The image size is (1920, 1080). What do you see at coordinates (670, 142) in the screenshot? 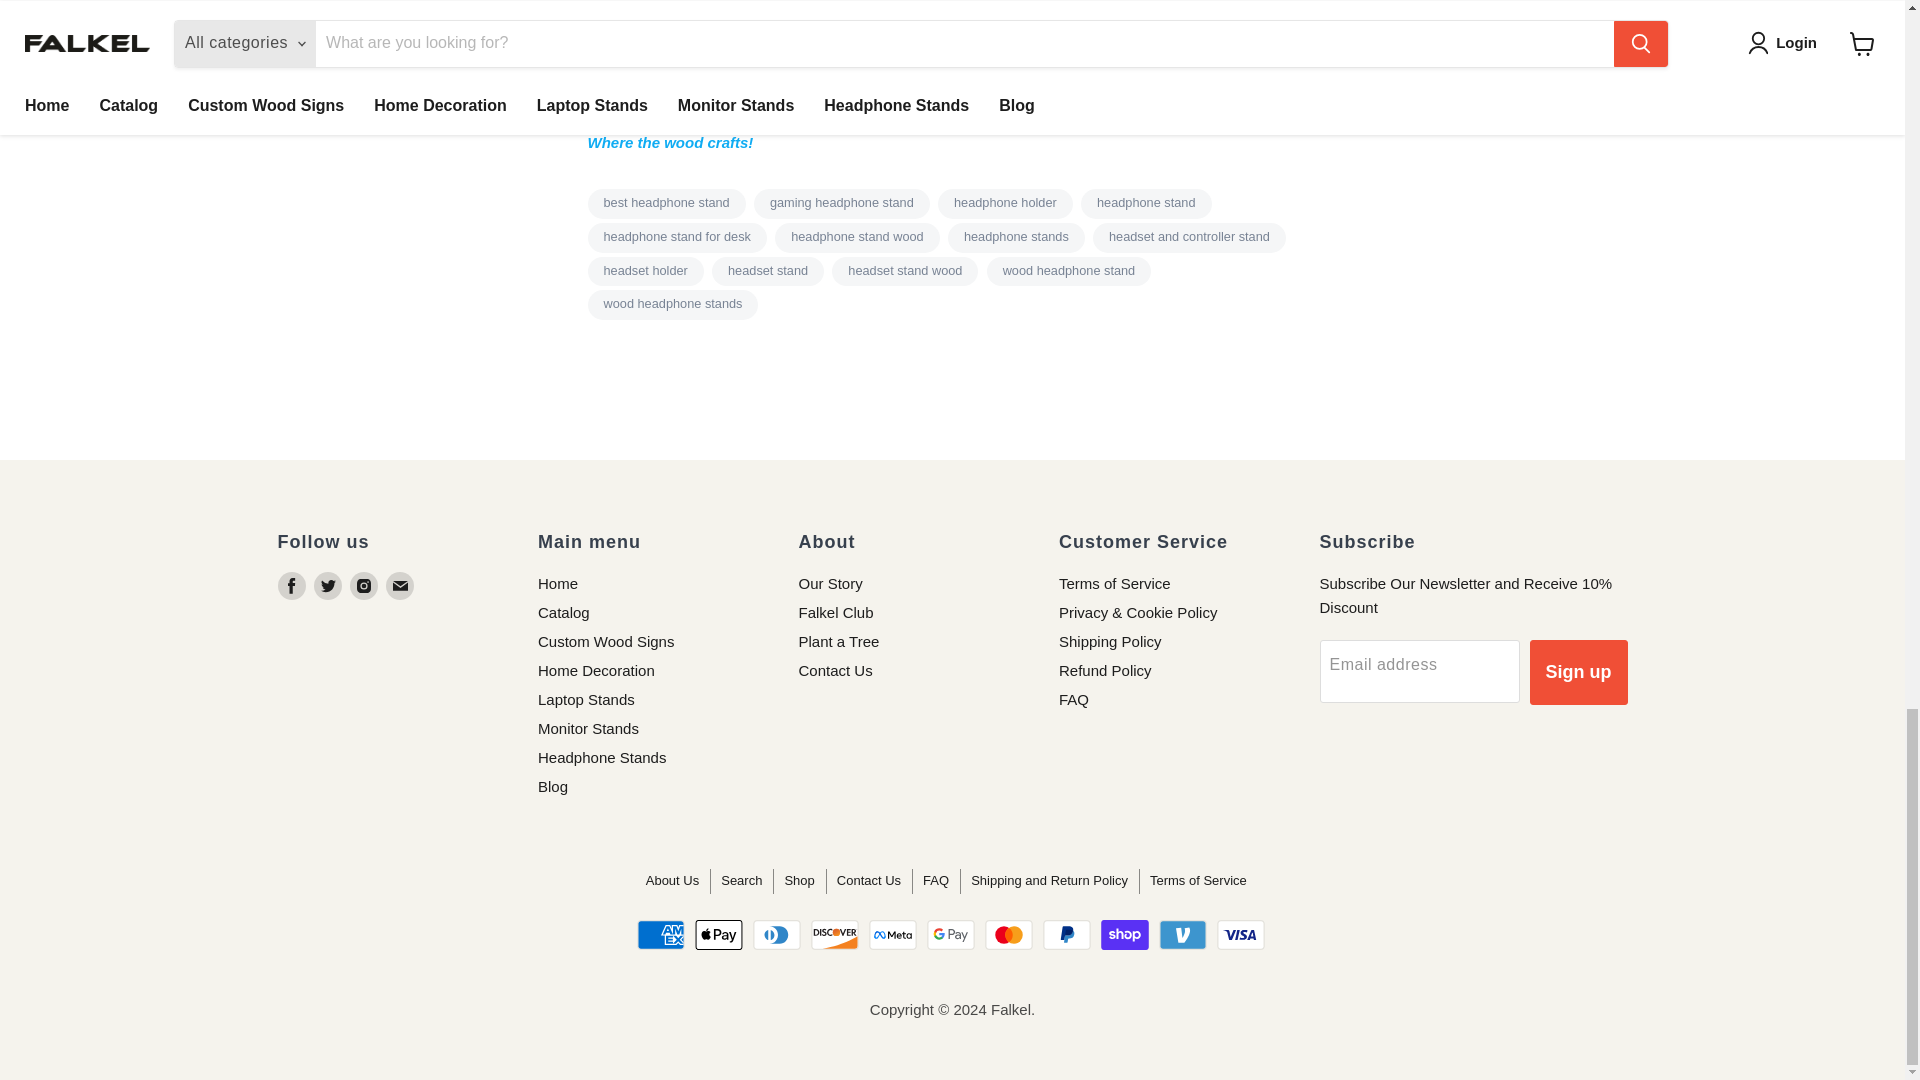
I see `FALKEL` at bounding box center [670, 142].